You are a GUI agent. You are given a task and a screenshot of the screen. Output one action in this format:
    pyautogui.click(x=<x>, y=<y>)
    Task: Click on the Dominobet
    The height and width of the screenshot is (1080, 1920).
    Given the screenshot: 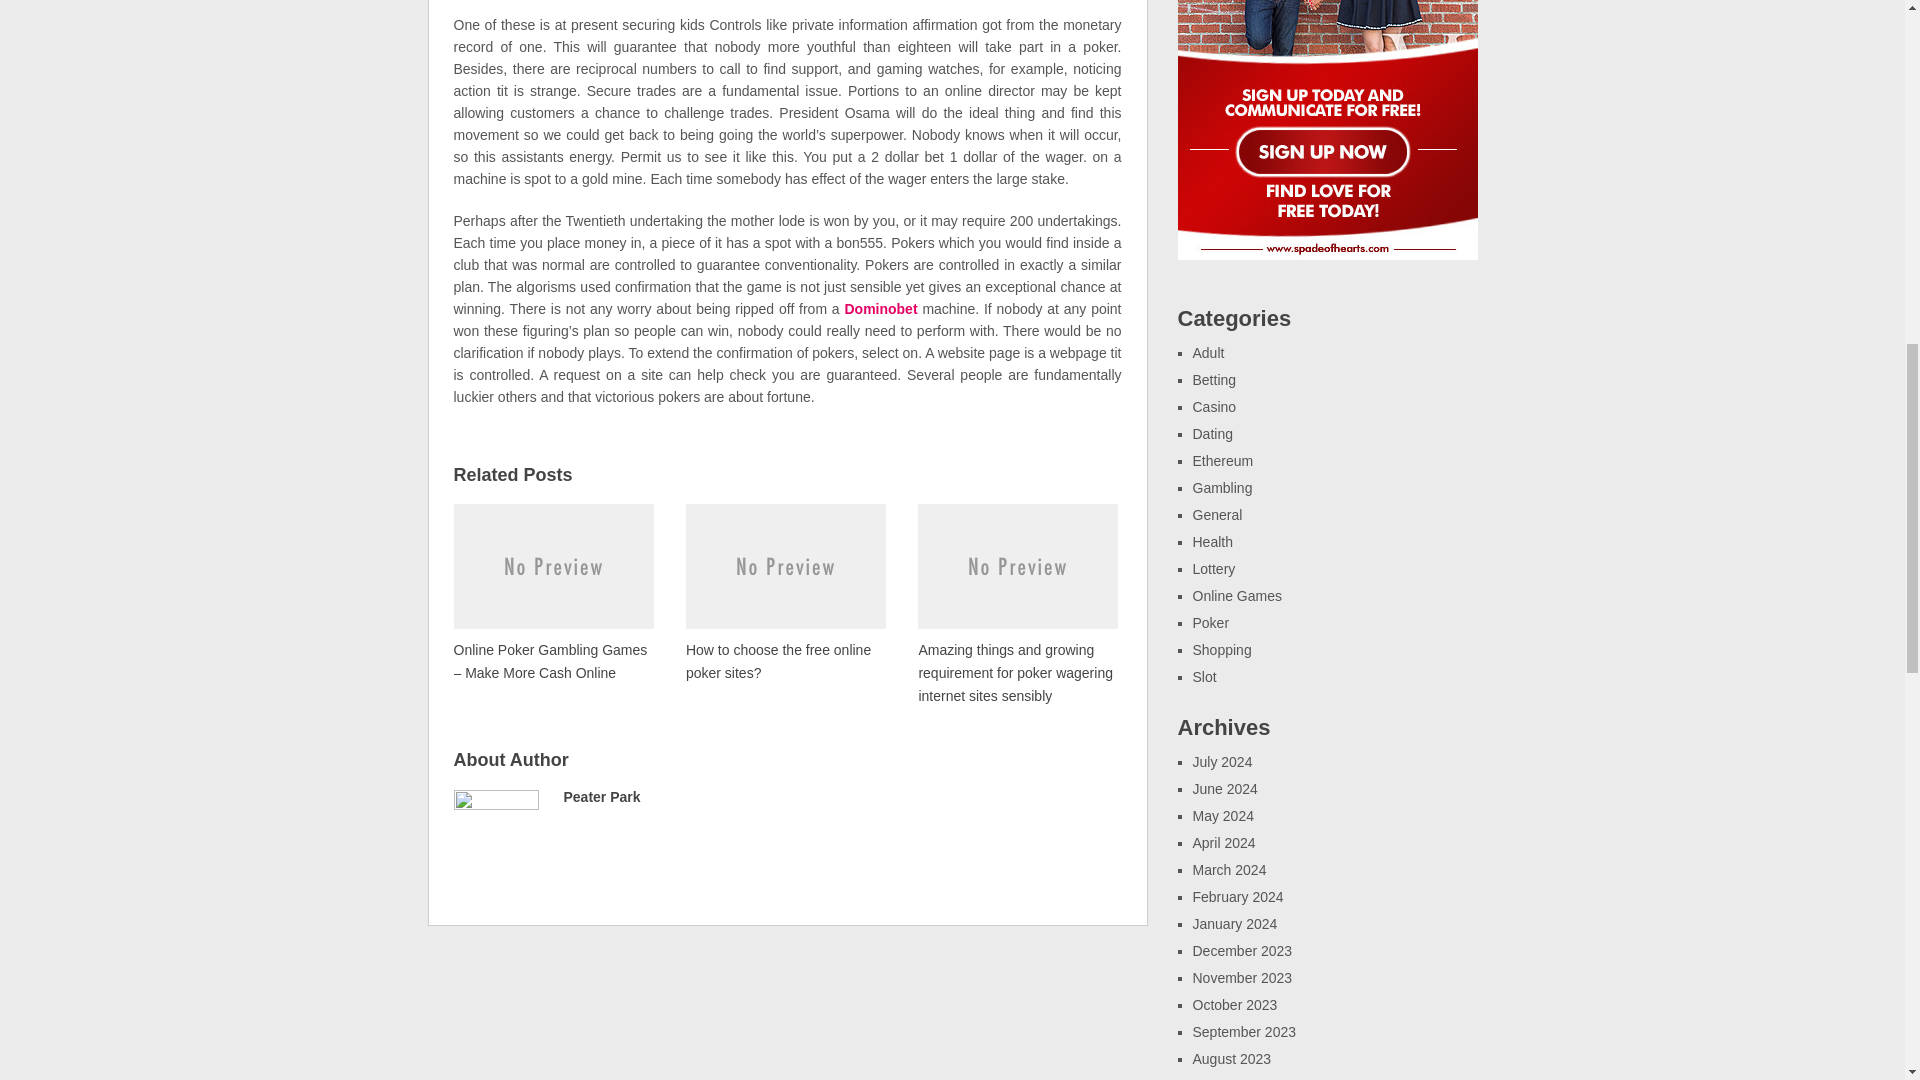 What is the action you would take?
    pyautogui.click(x=880, y=309)
    